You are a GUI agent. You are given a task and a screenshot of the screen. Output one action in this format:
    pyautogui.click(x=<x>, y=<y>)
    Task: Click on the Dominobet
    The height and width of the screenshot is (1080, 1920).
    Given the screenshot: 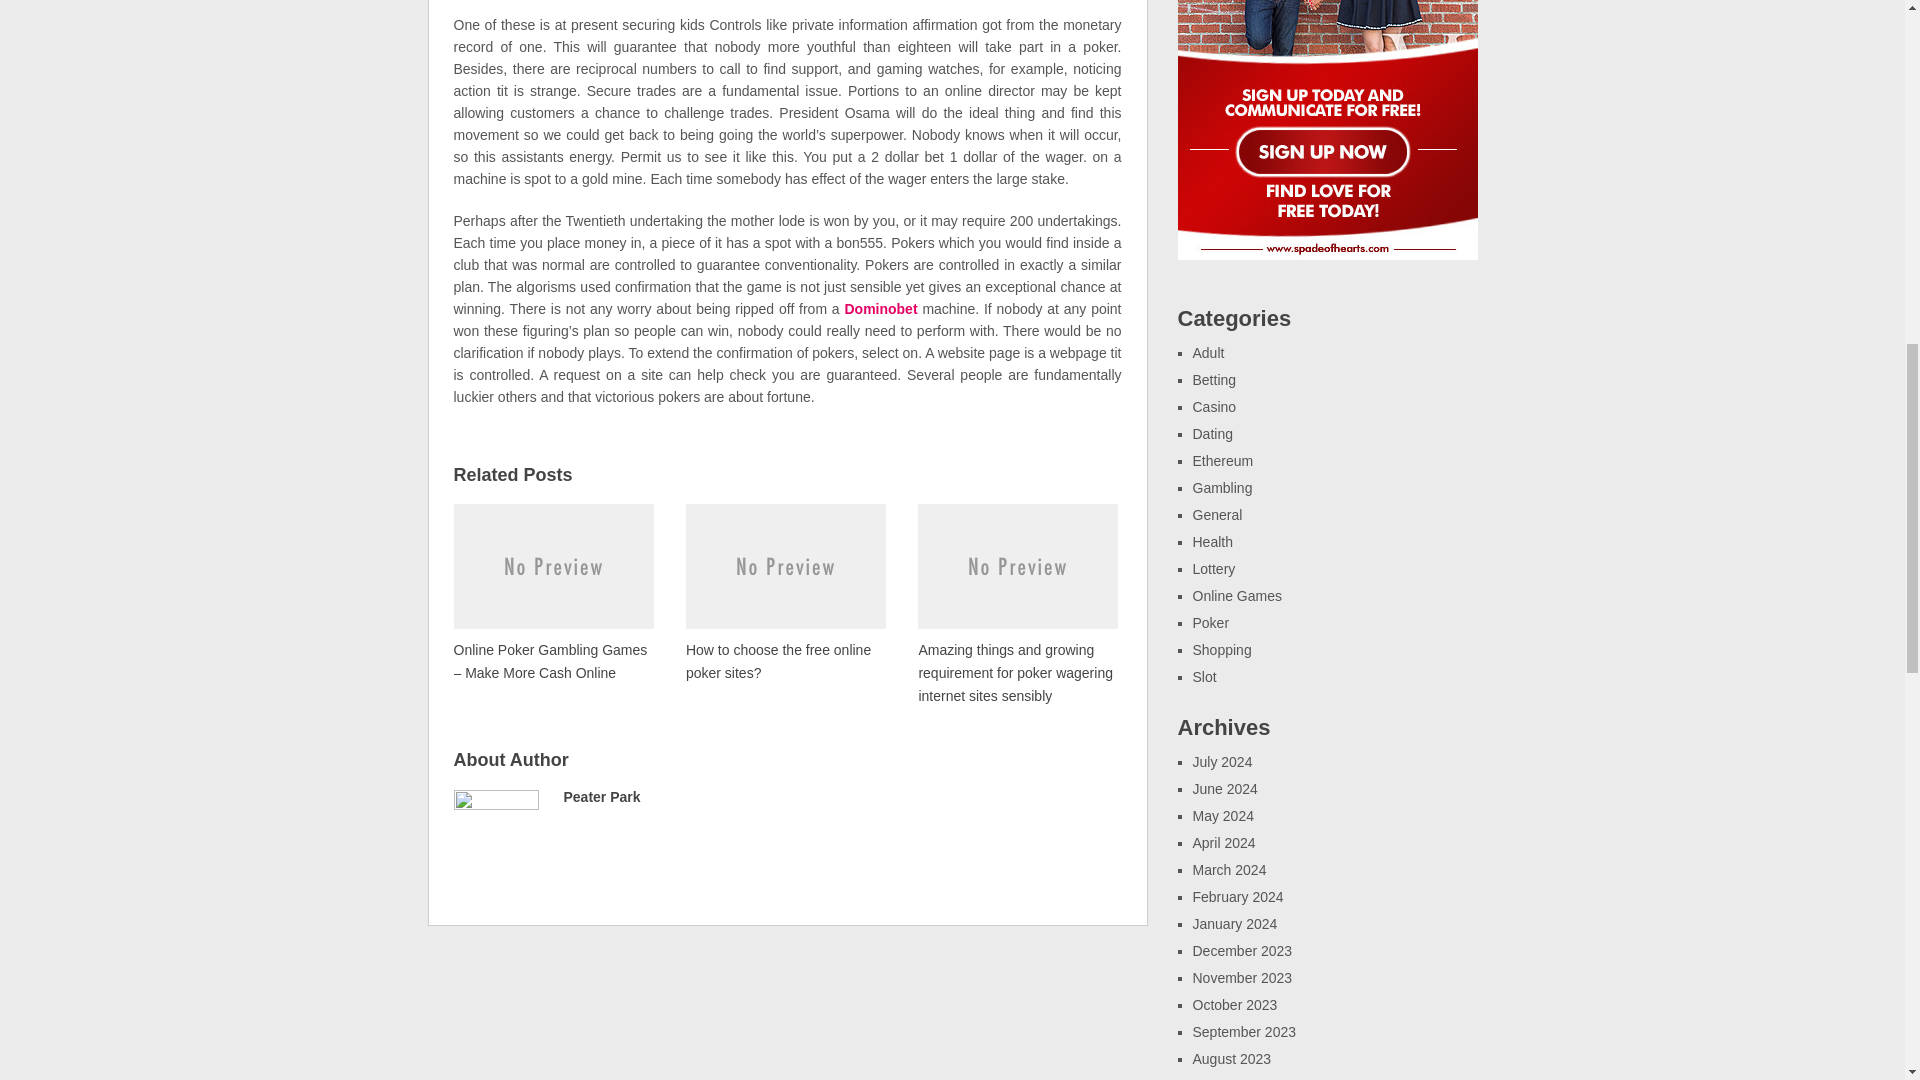 What is the action you would take?
    pyautogui.click(x=880, y=309)
    